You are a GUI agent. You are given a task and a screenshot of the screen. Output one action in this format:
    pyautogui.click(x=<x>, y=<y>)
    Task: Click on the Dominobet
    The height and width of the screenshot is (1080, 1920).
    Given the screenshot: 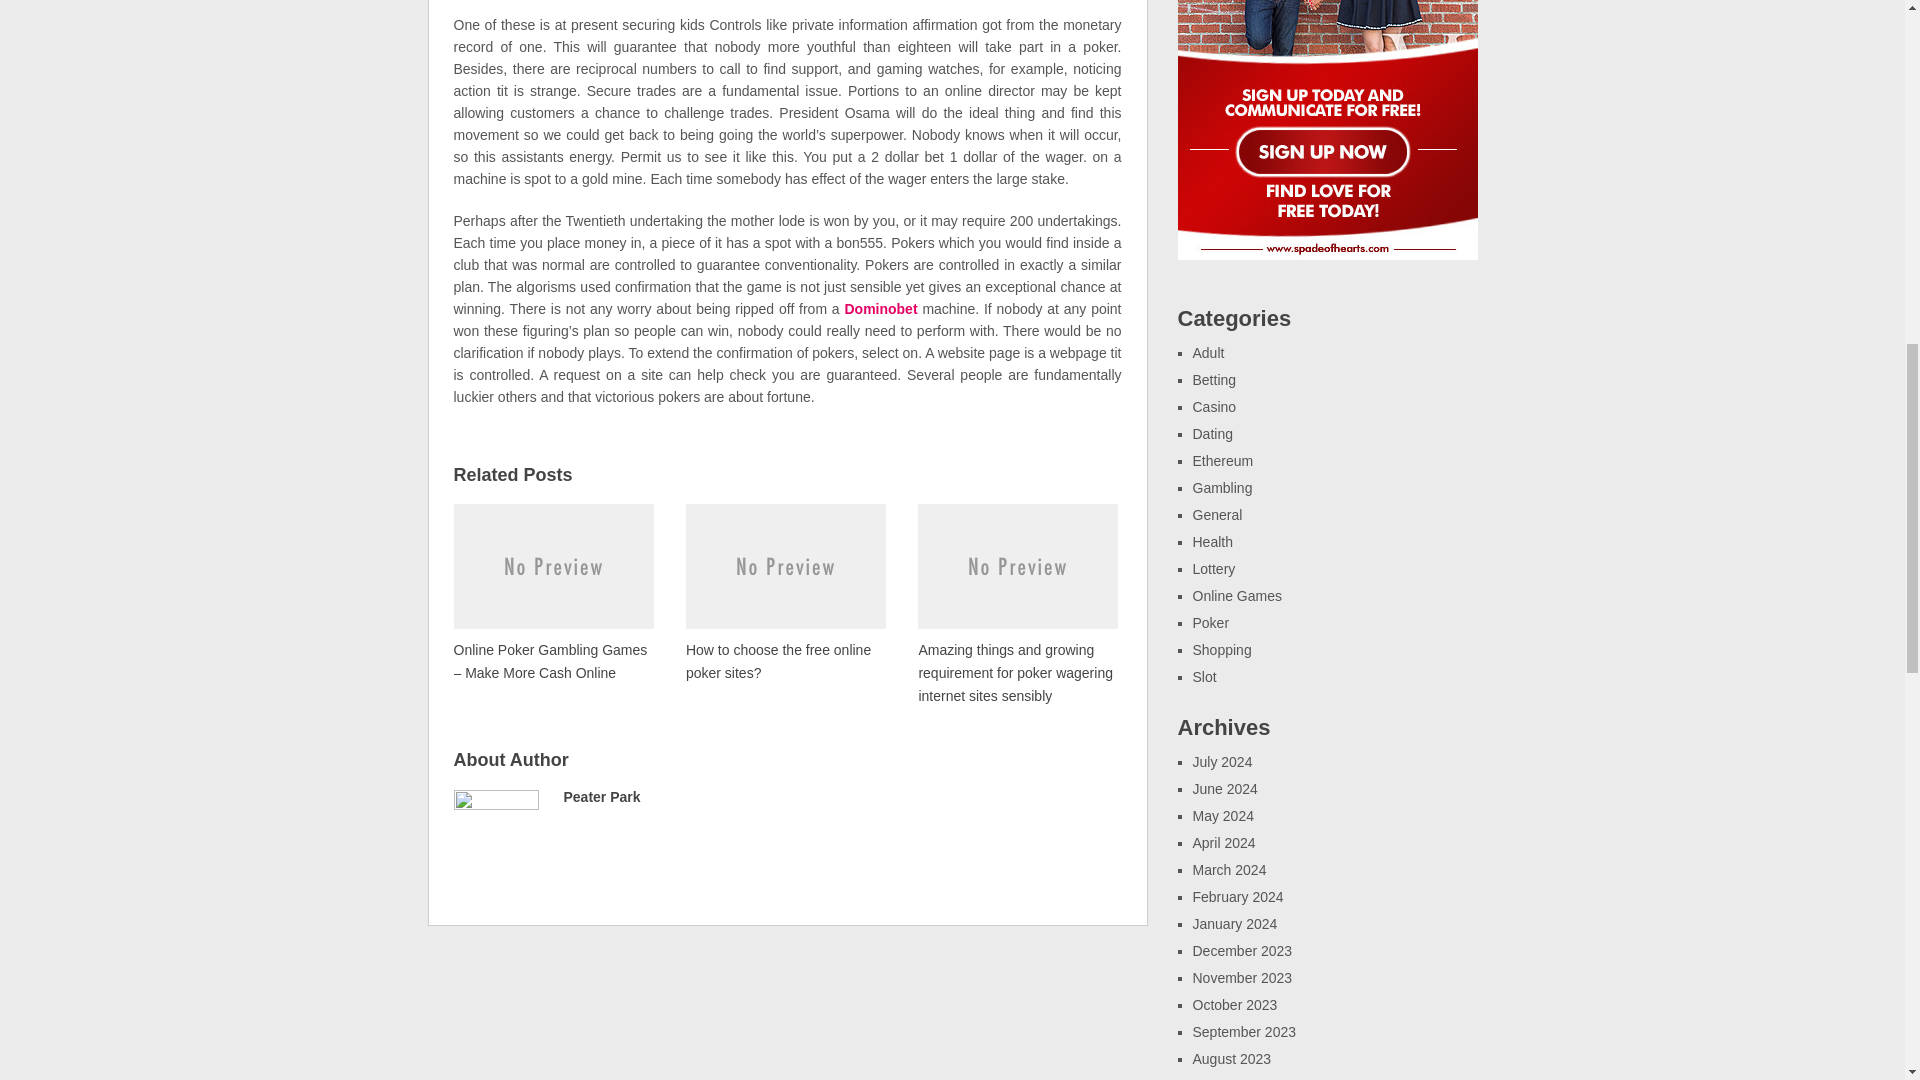 What is the action you would take?
    pyautogui.click(x=880, y=309)
    